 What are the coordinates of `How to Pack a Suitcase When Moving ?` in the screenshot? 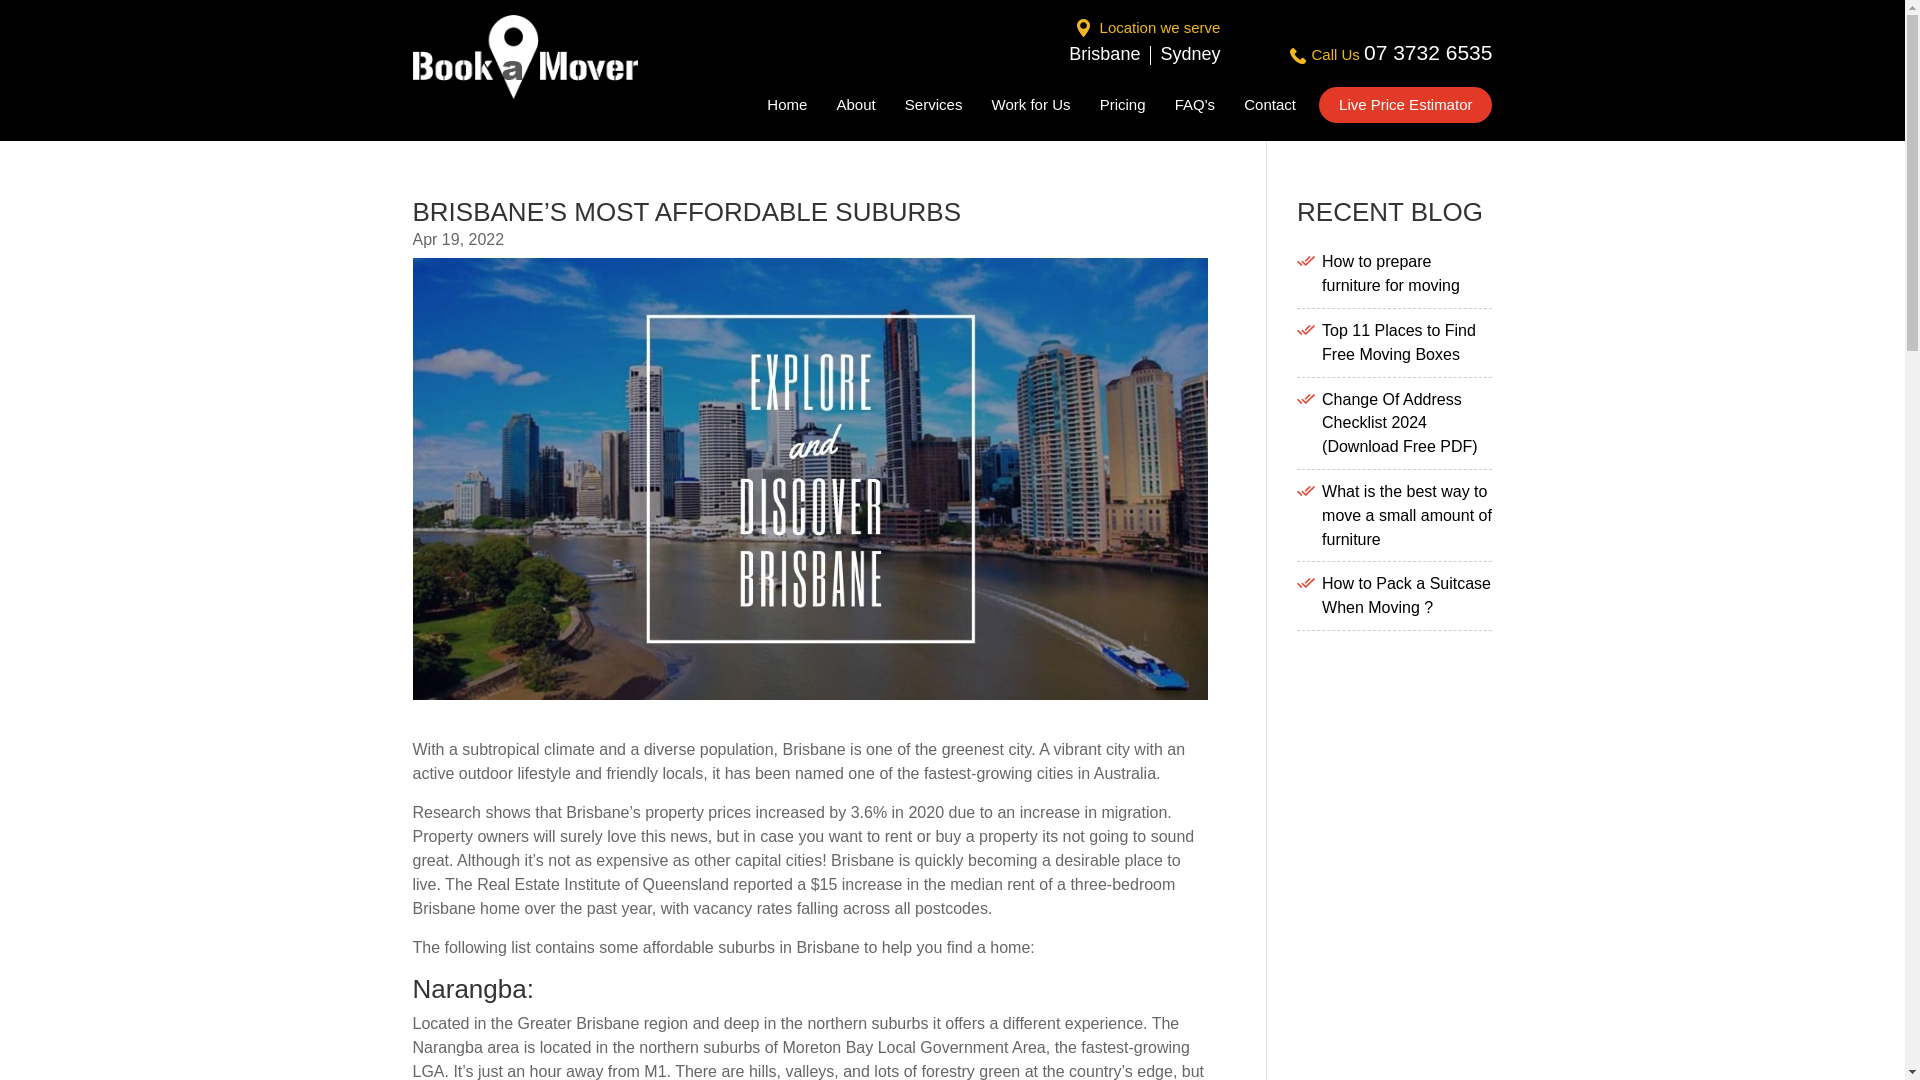 It's located at (1406, 594).